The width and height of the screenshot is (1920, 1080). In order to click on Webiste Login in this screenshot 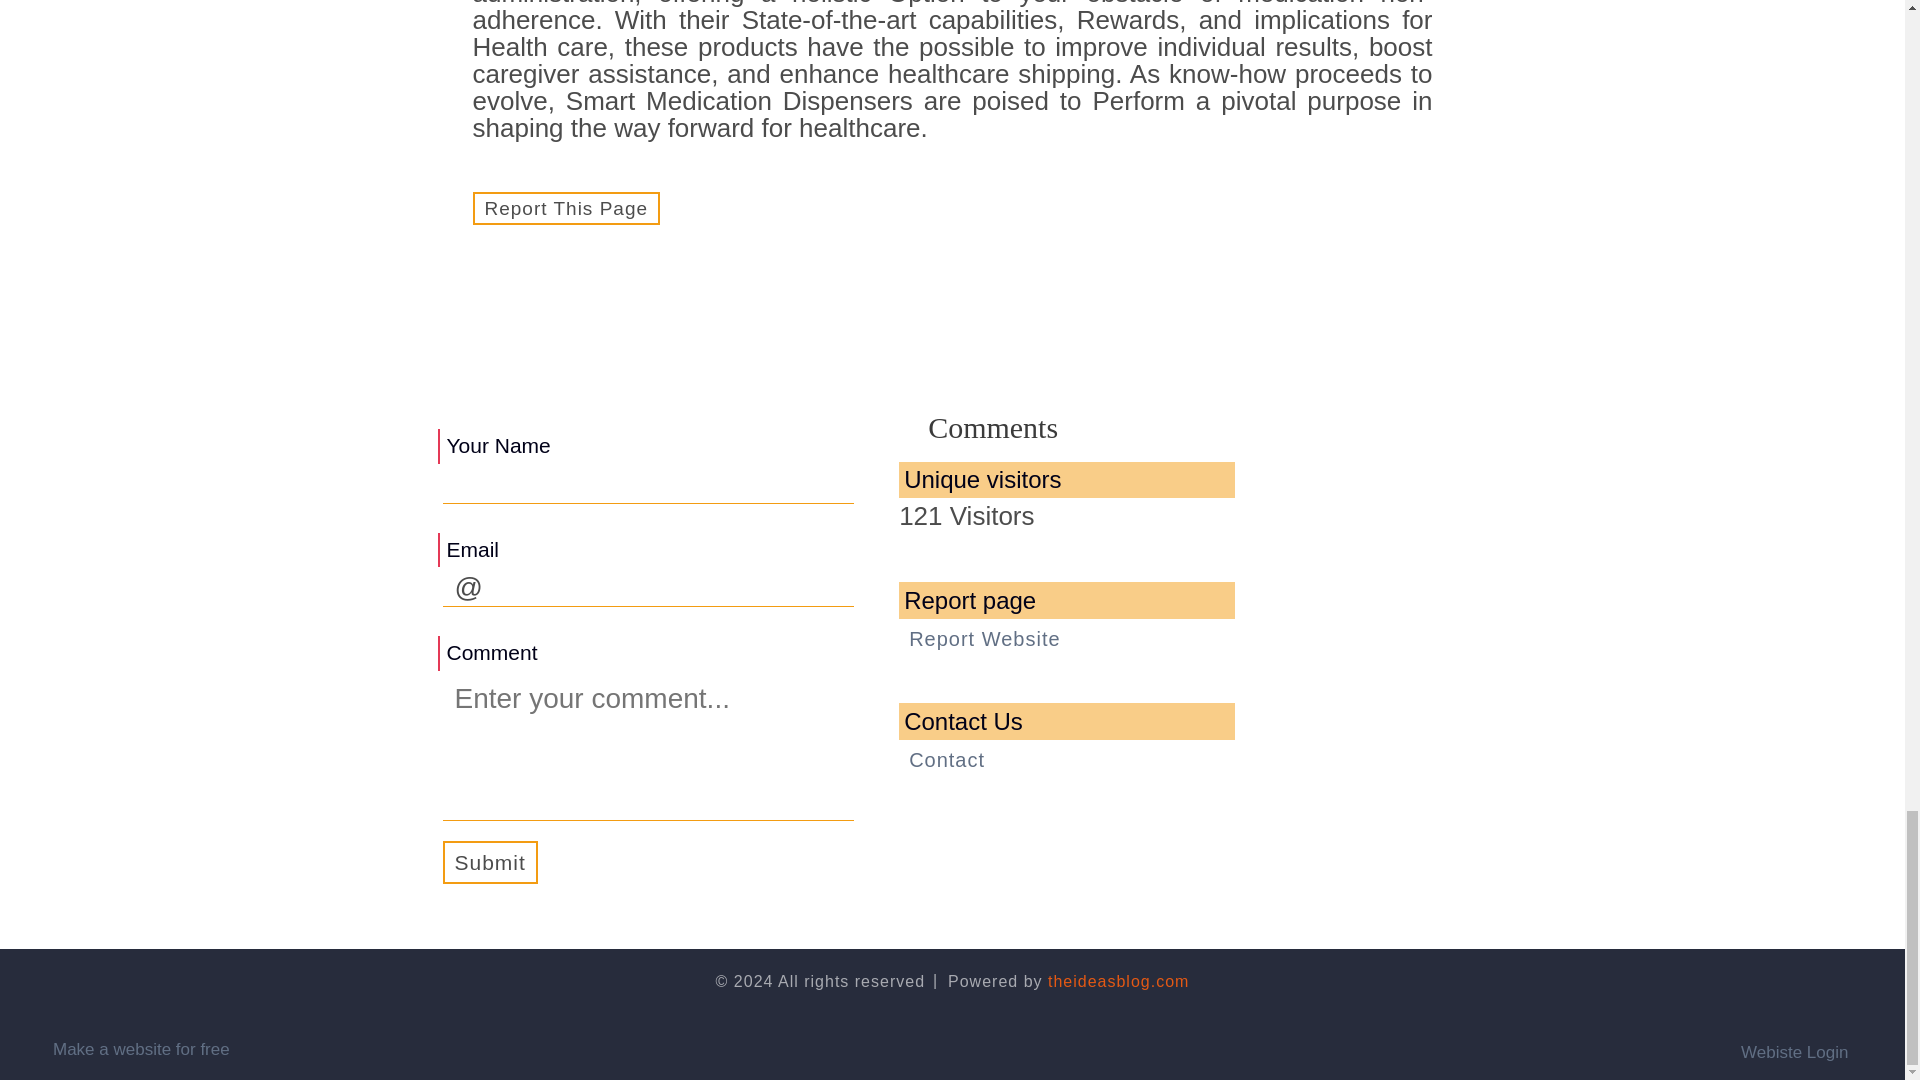, I will do `click(1808, 1049)`.